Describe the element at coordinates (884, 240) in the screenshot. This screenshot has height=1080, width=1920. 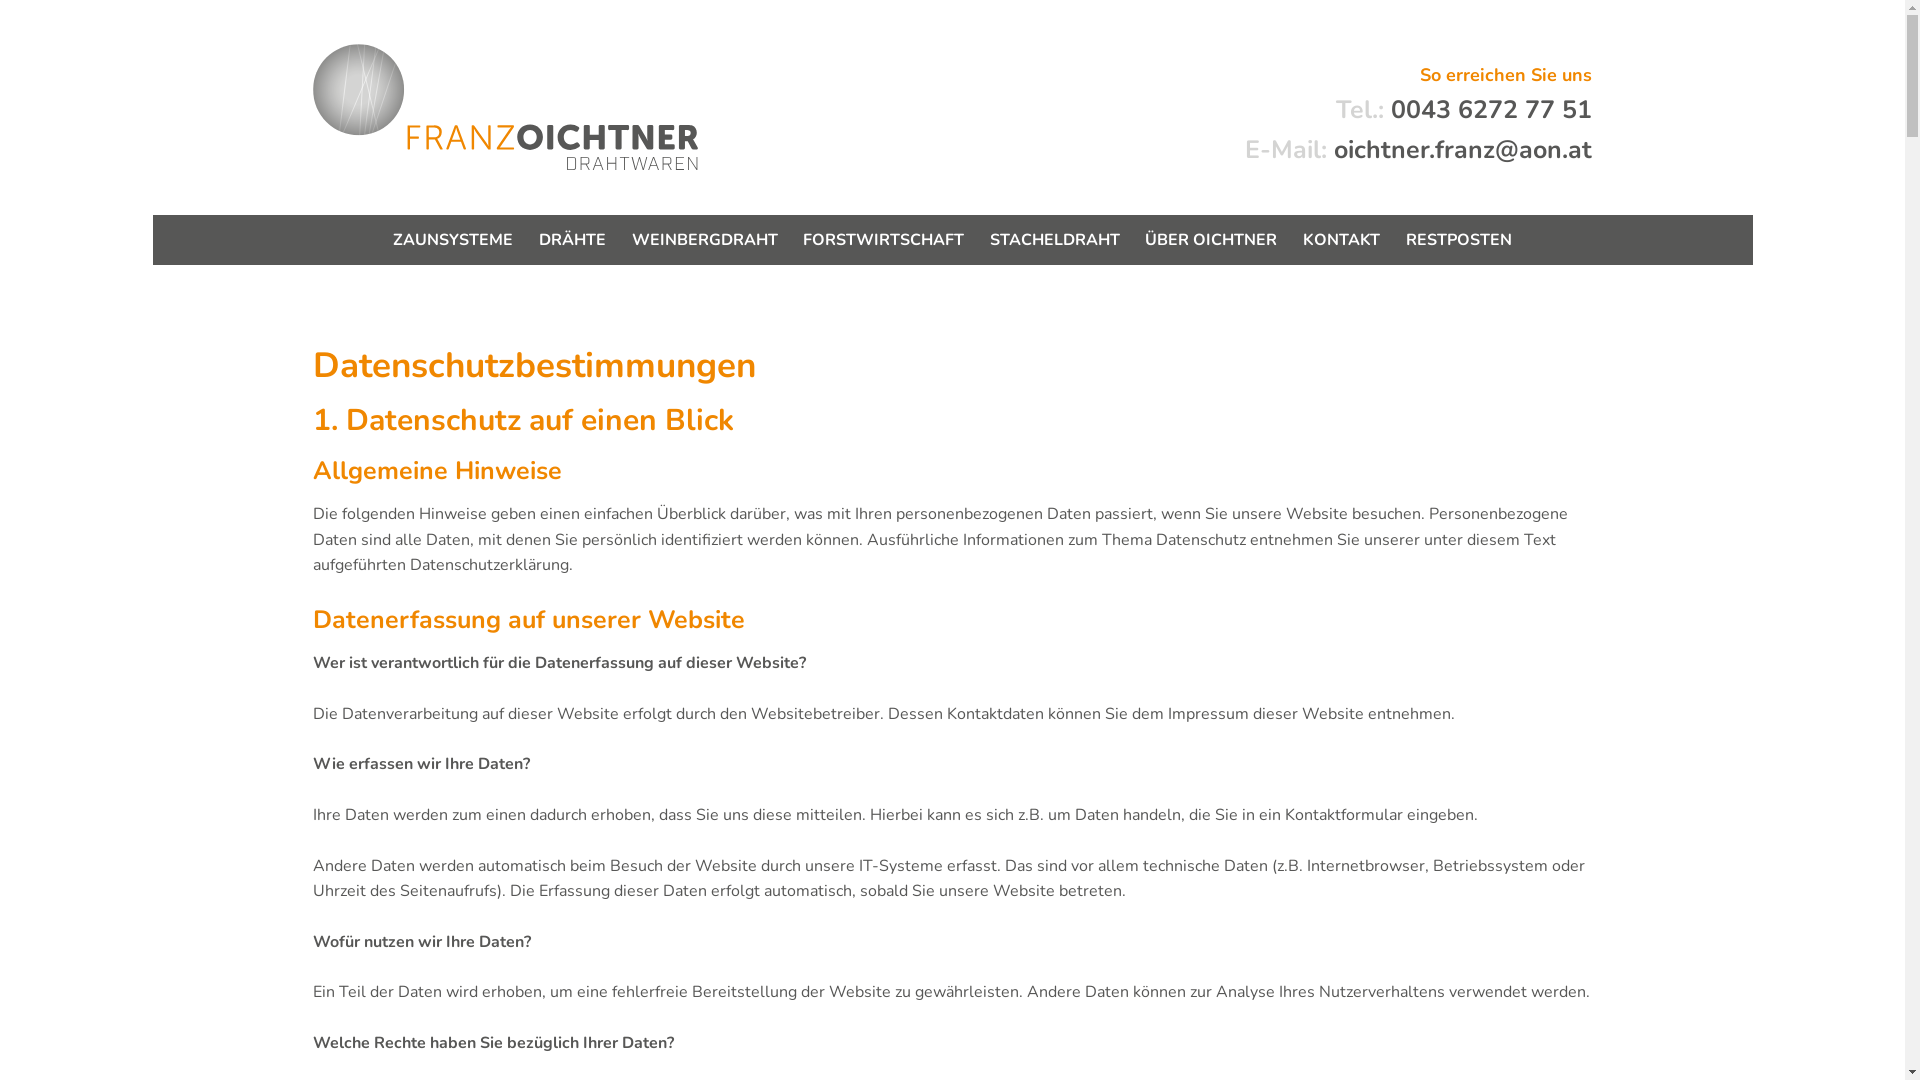
I see `FORSTWIRTSCHAFT` at that location.